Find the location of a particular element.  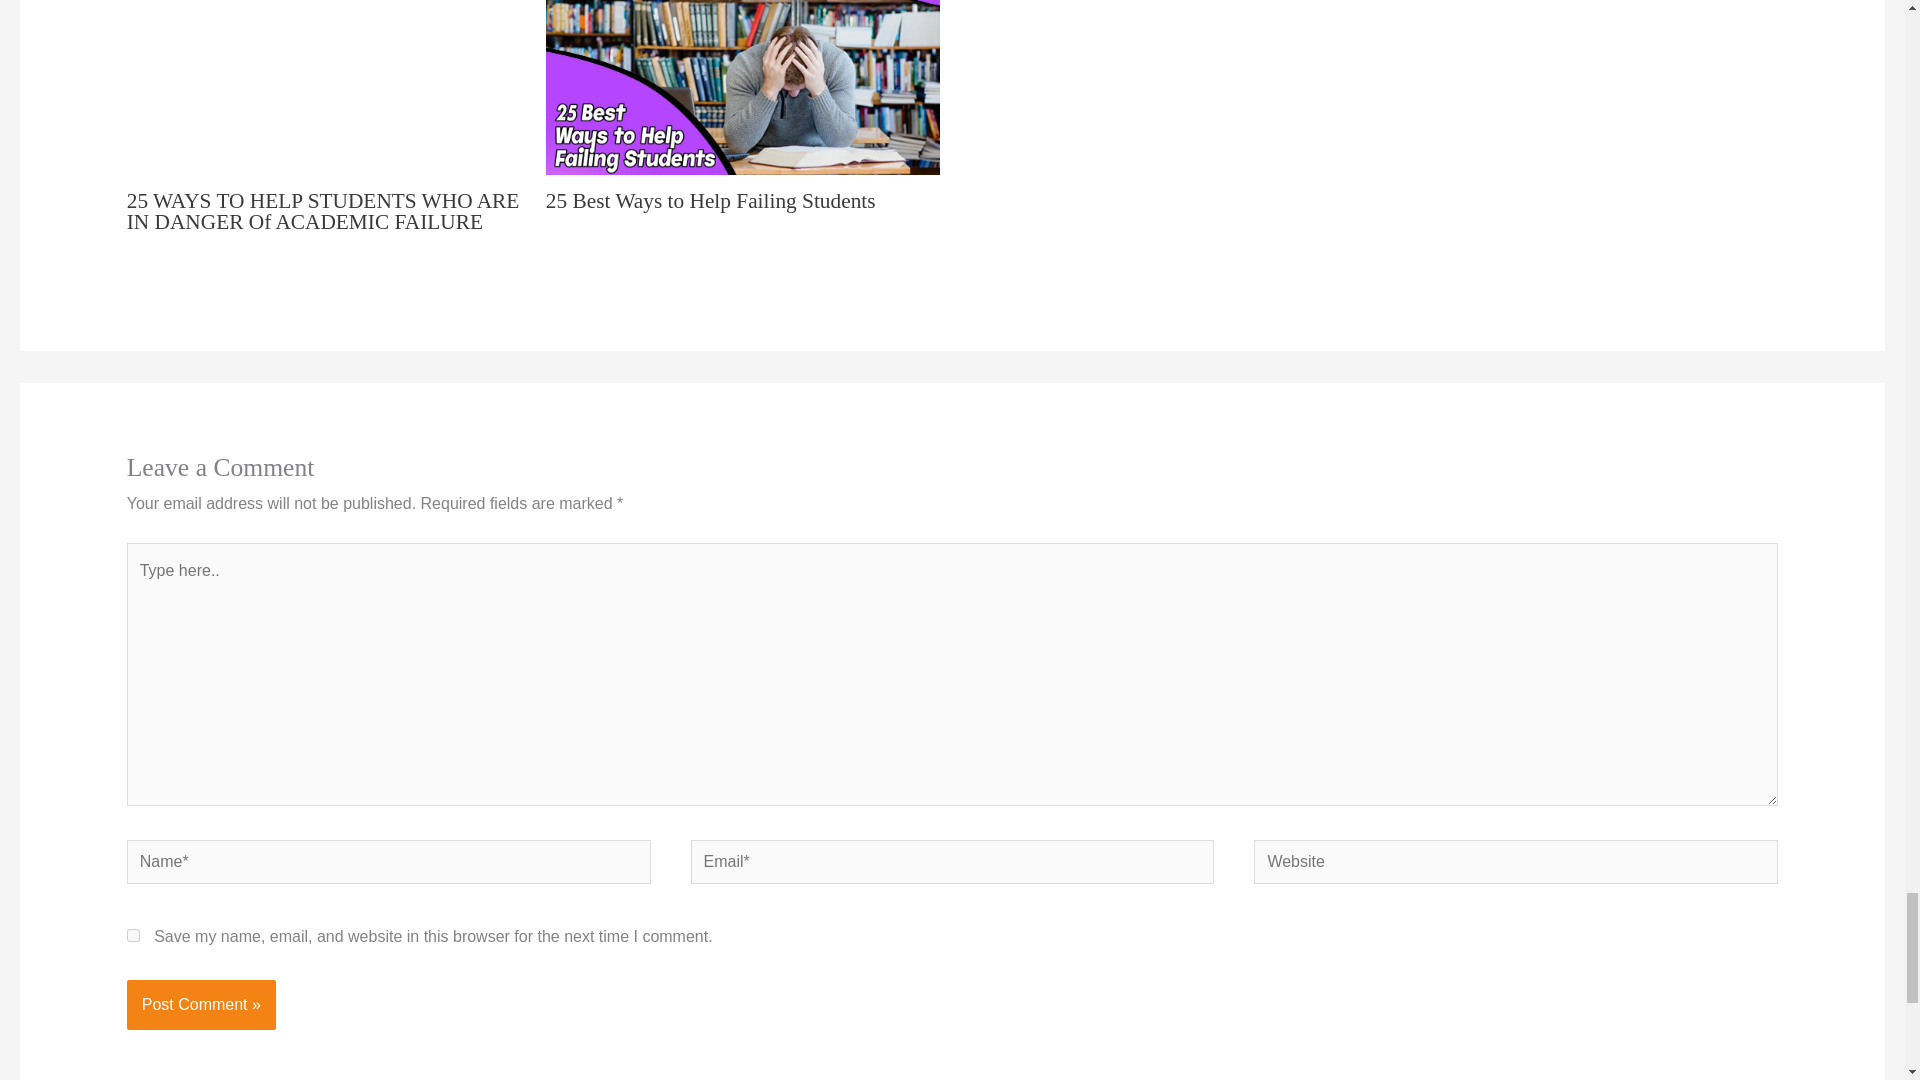

yes is located at coordinates (133, 934).